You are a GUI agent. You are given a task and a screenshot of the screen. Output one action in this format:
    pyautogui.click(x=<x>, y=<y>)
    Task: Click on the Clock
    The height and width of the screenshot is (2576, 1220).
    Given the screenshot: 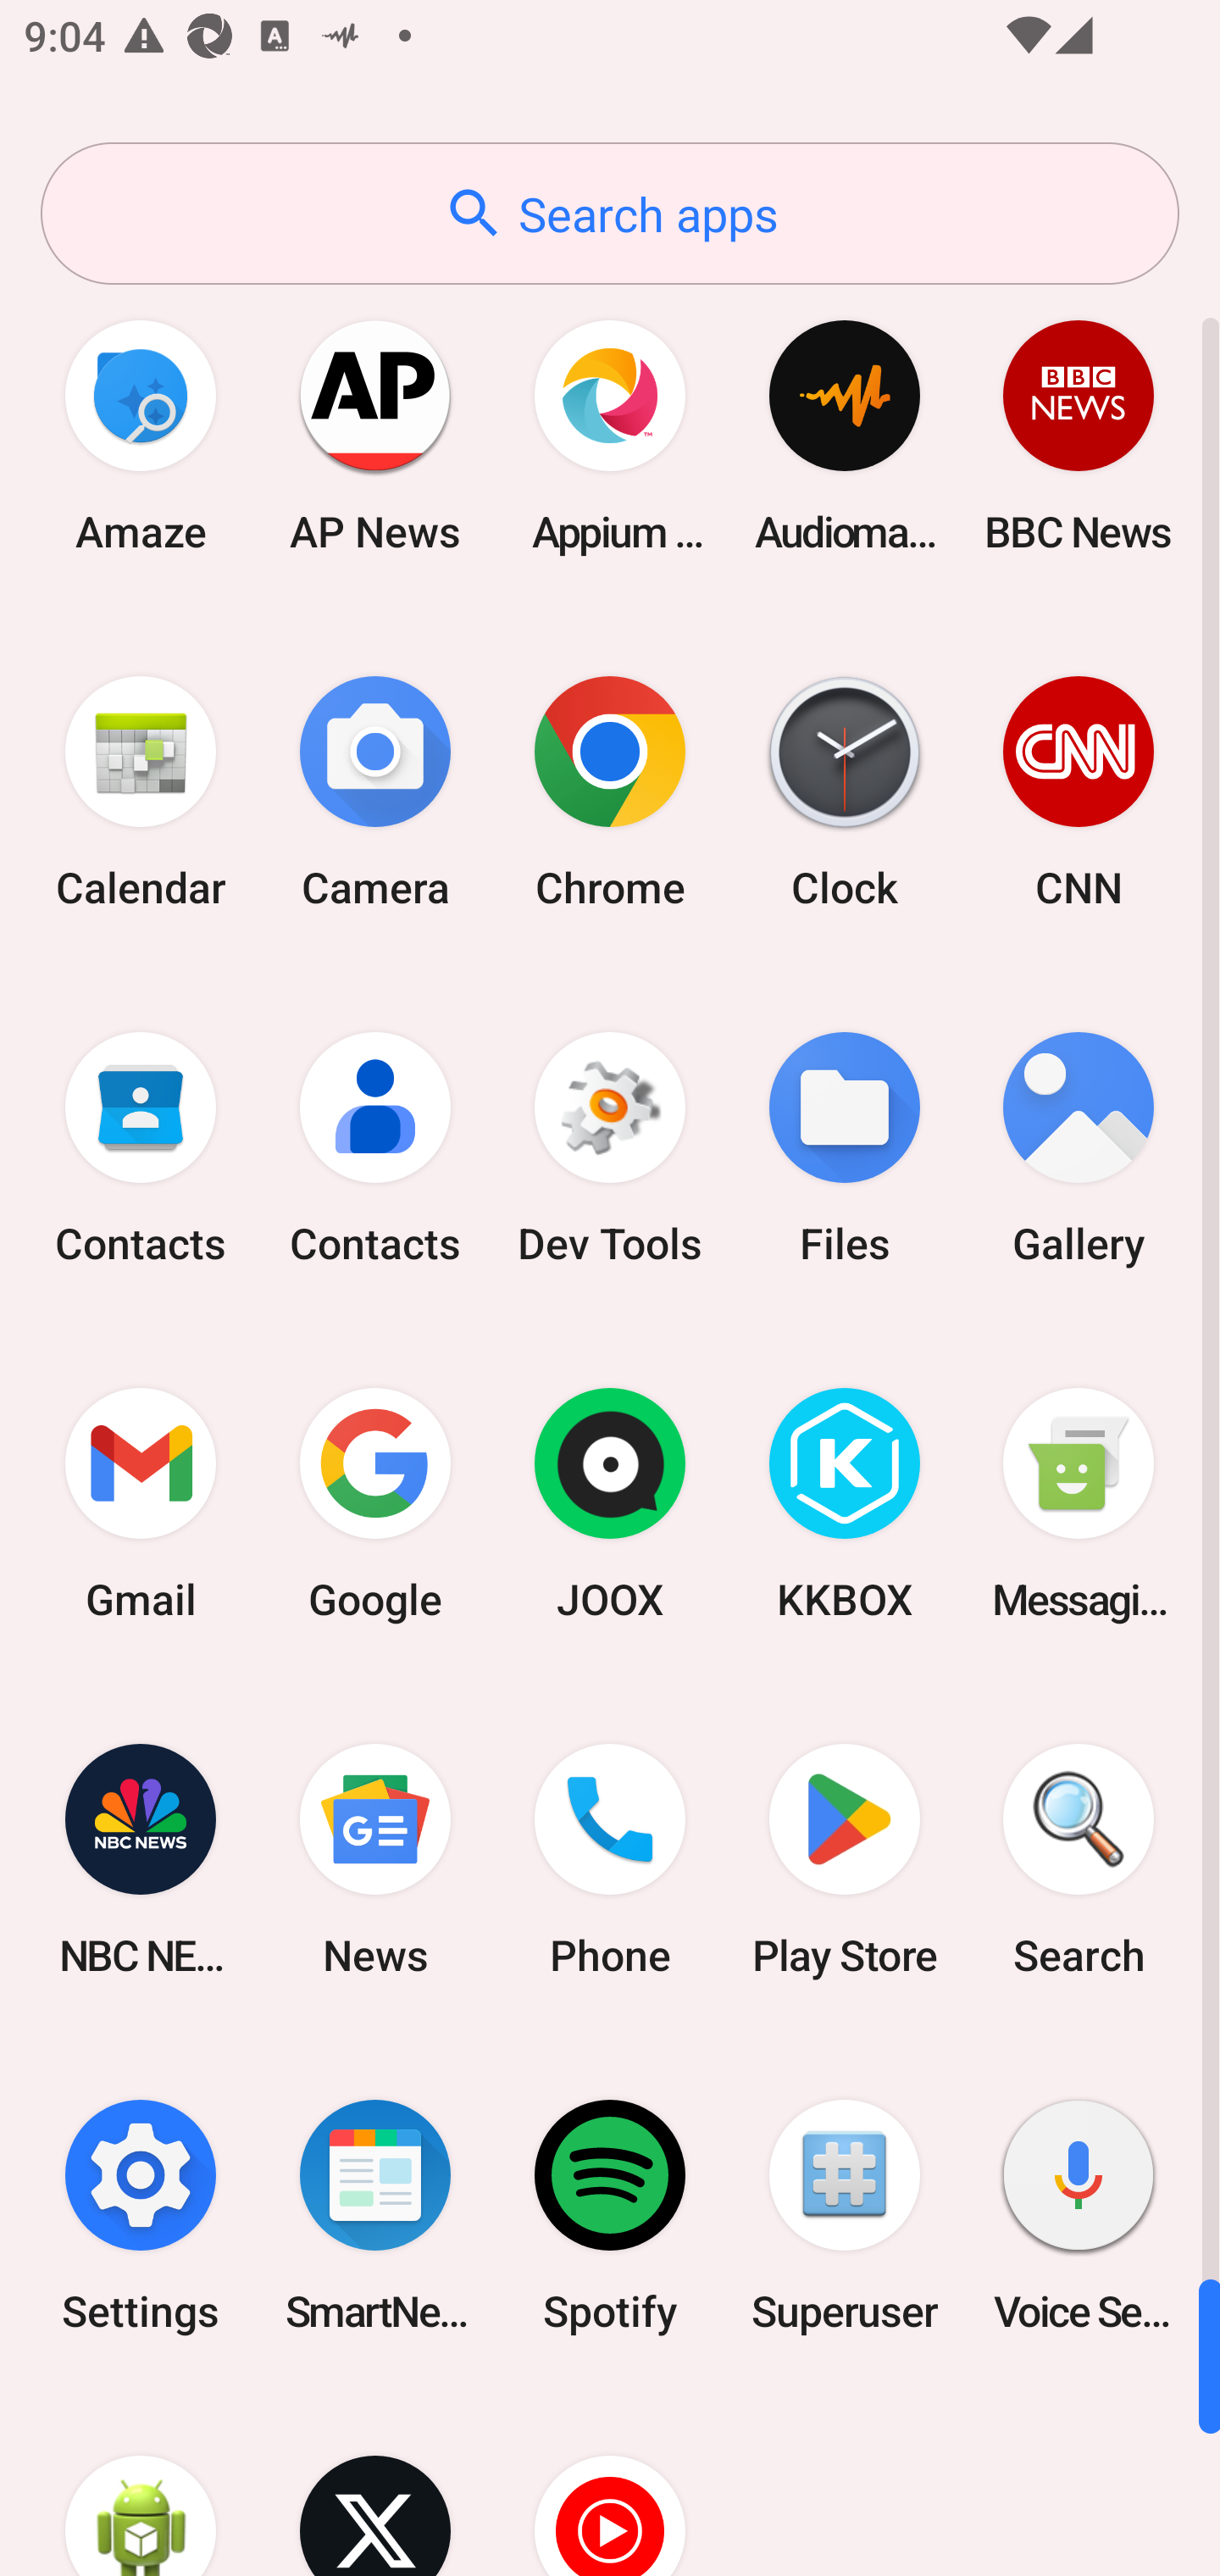 What is the action you would take?
    pyautogui.click(x=844, y=791)
    